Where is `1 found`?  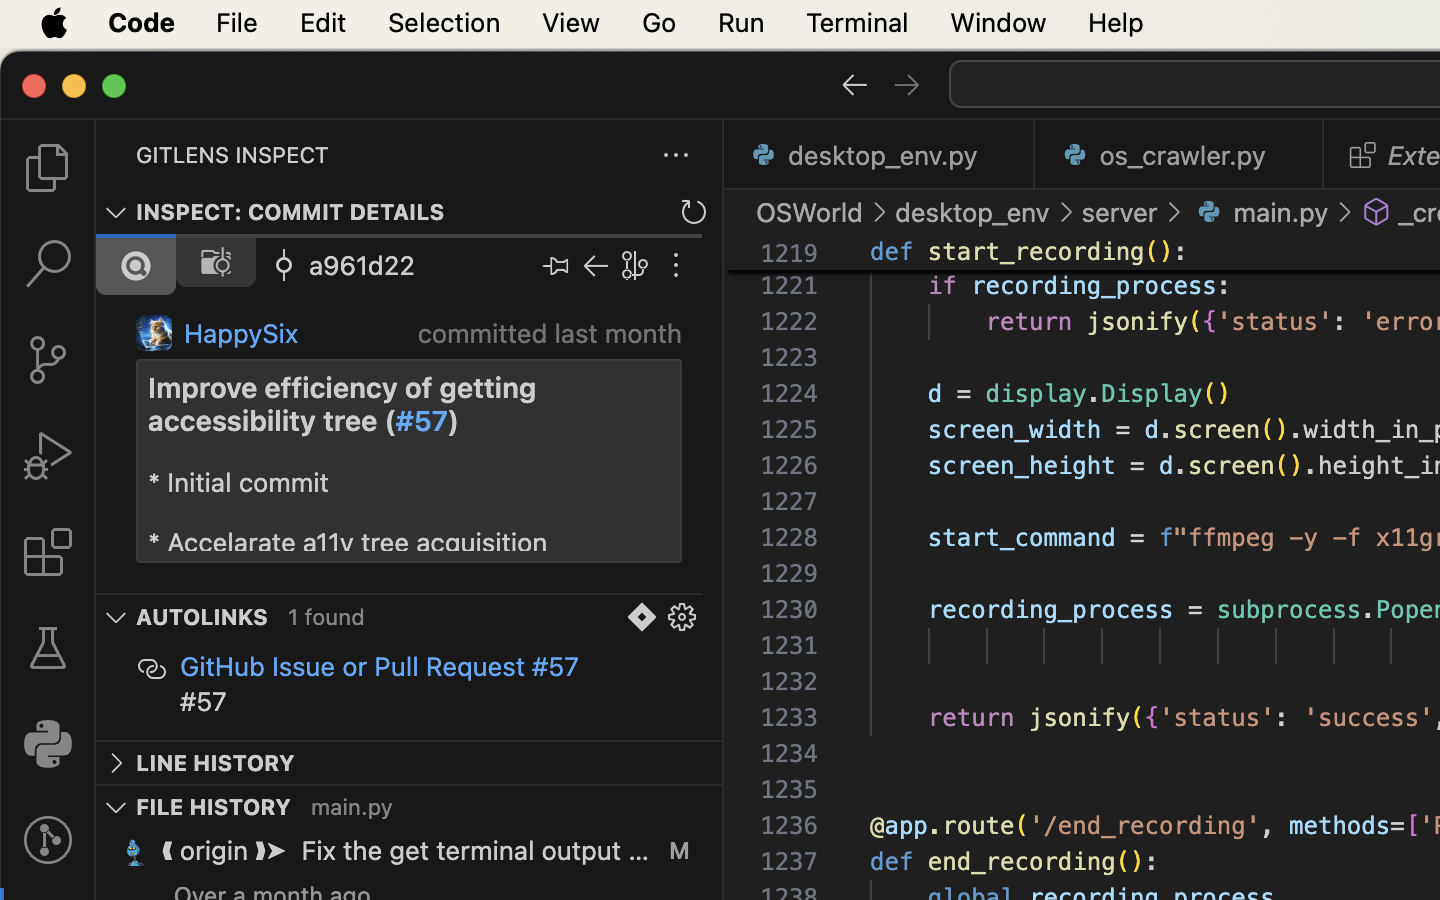 1 found is located at coordinates (327, 618).